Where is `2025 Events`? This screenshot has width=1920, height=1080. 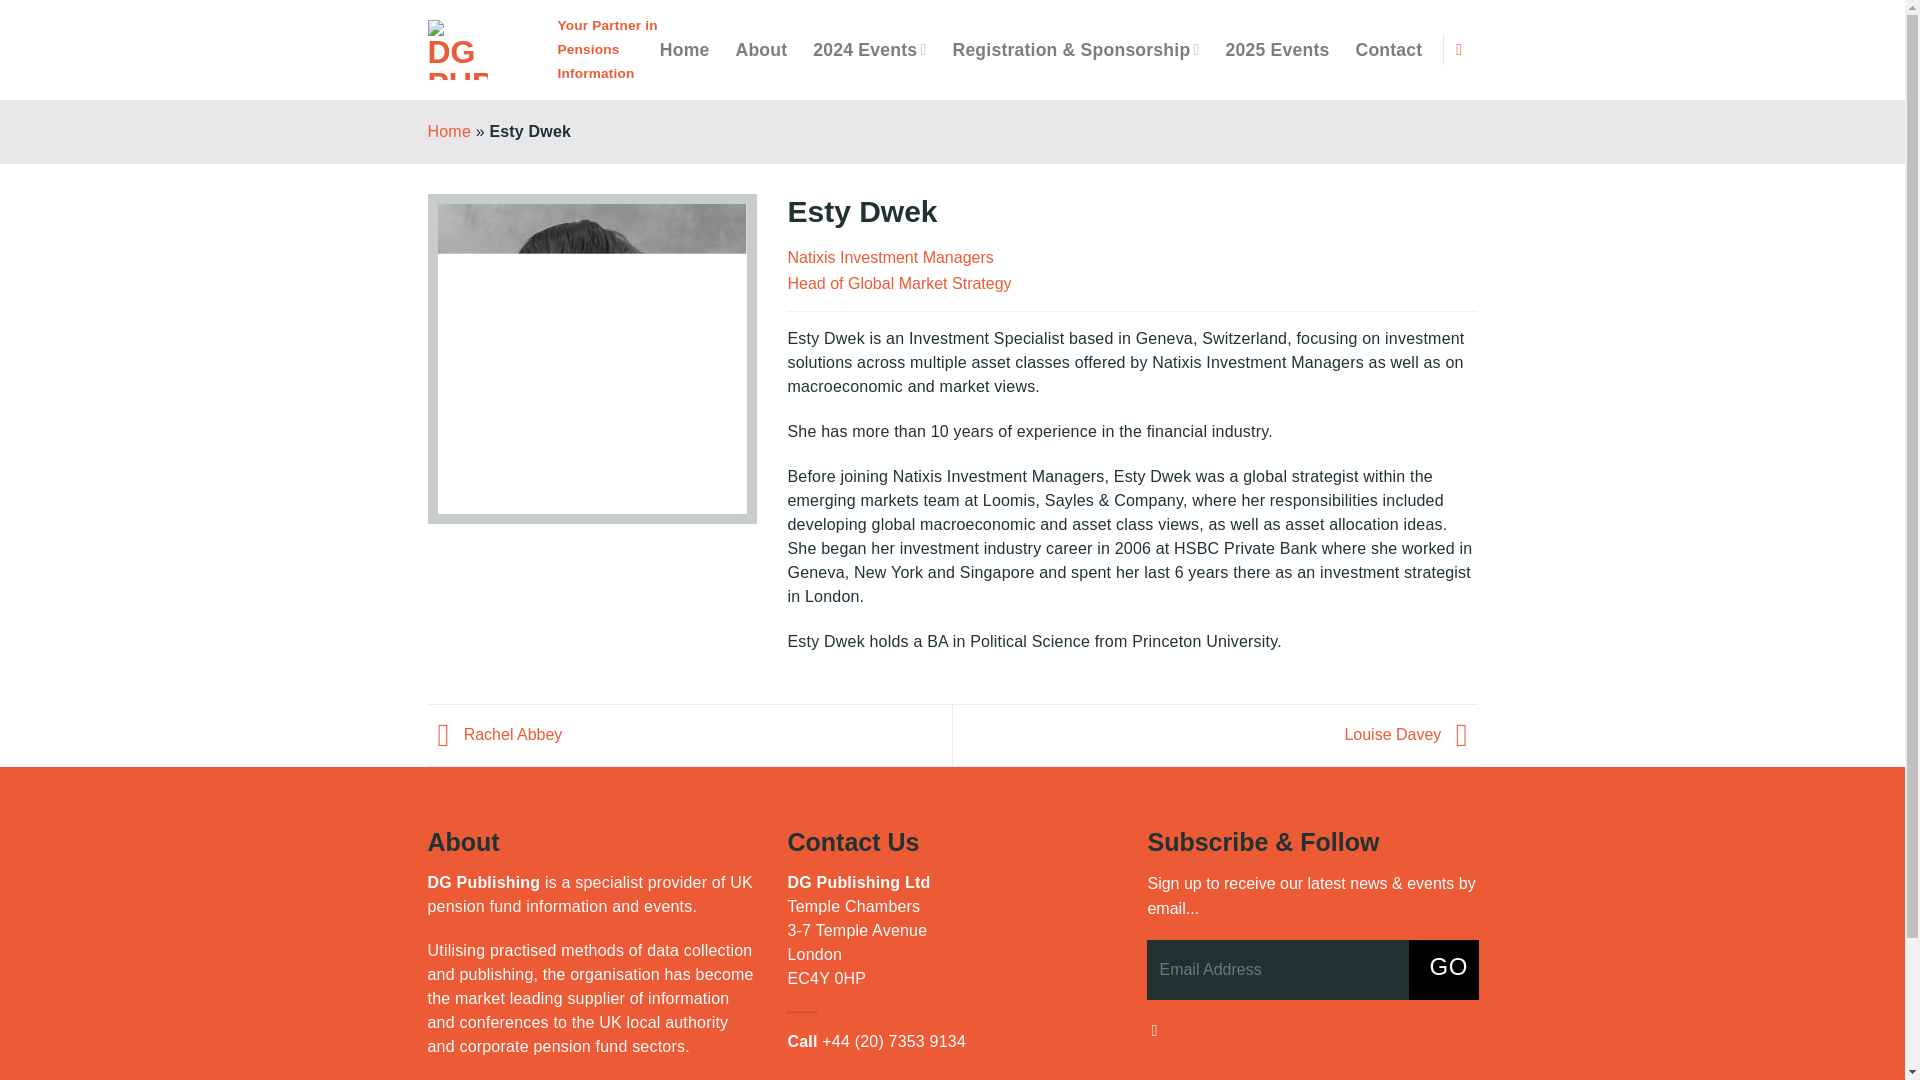
2025 Events is located at coordinates (1278, 50).